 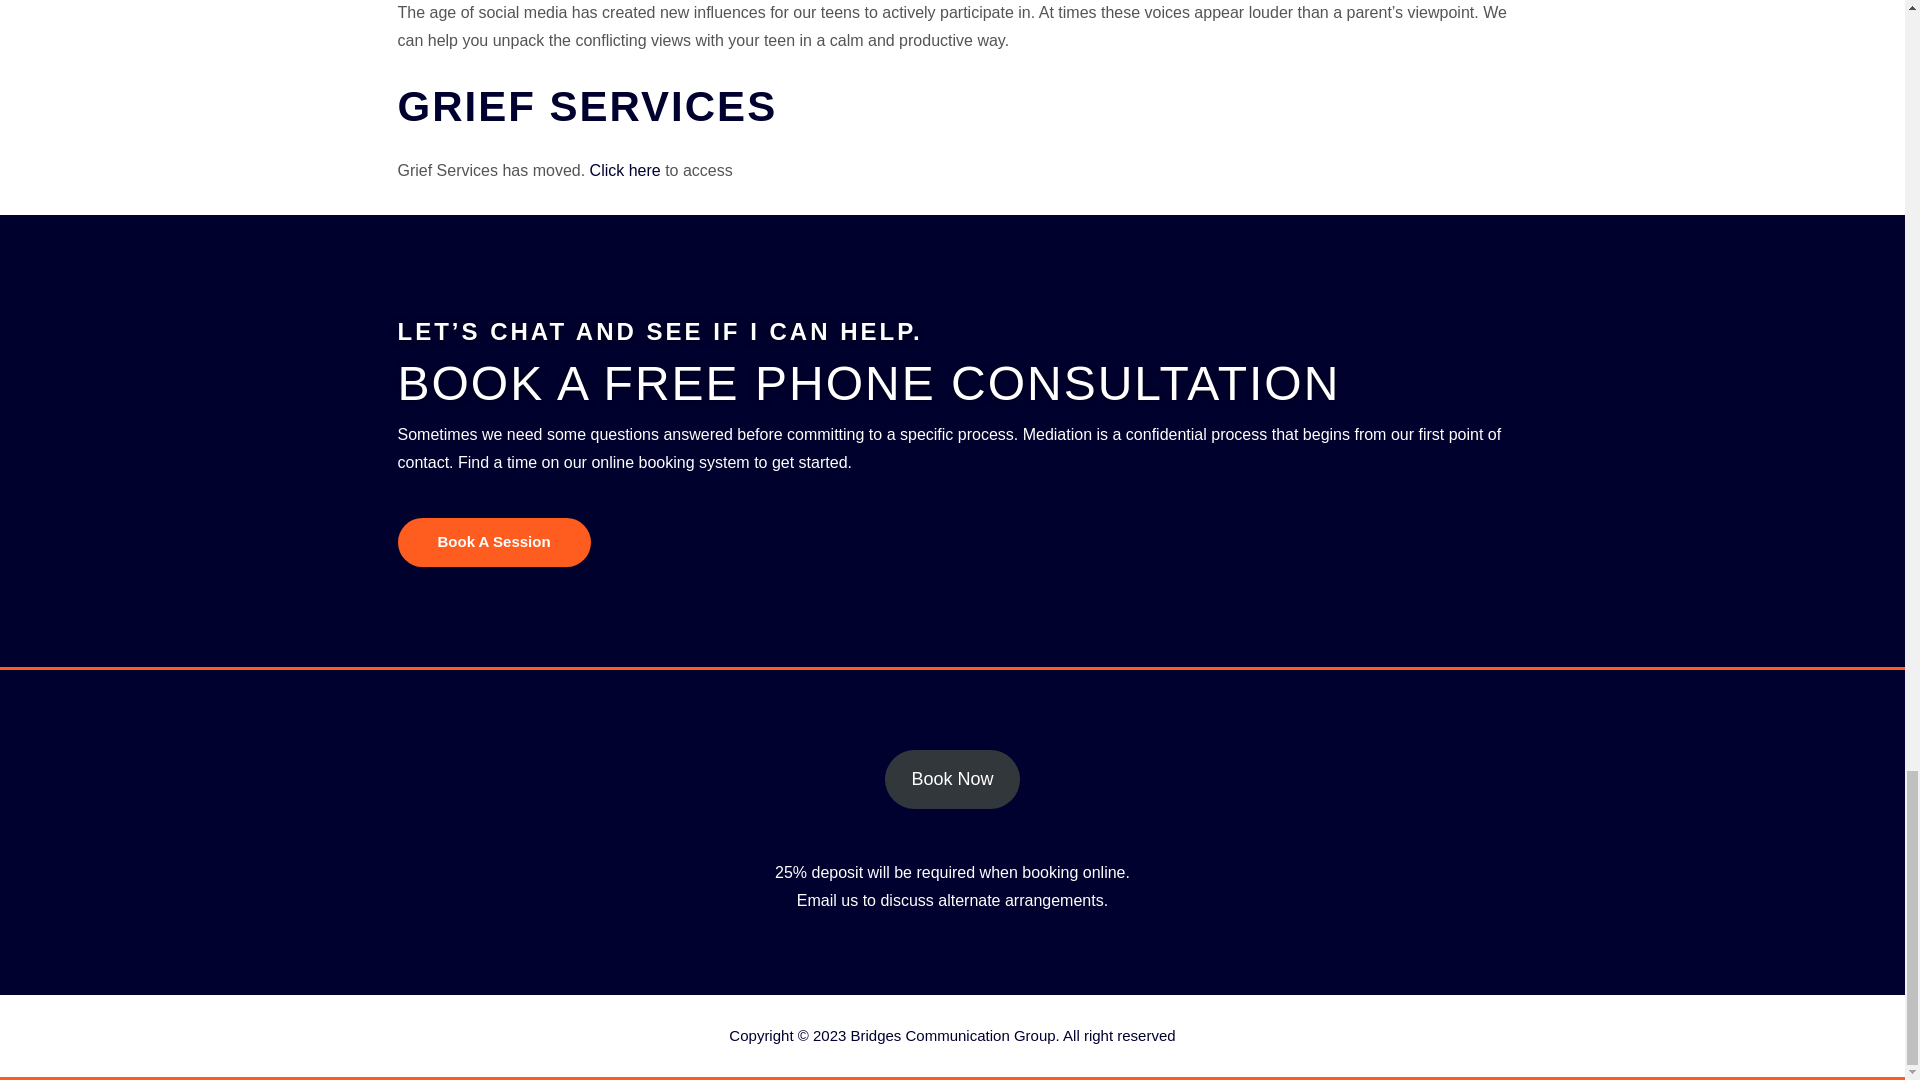 What do you see at coordinates (952, 1036) in the screenshot?
I see `Bridges Communication Group` at bounding box center [952, 1036].